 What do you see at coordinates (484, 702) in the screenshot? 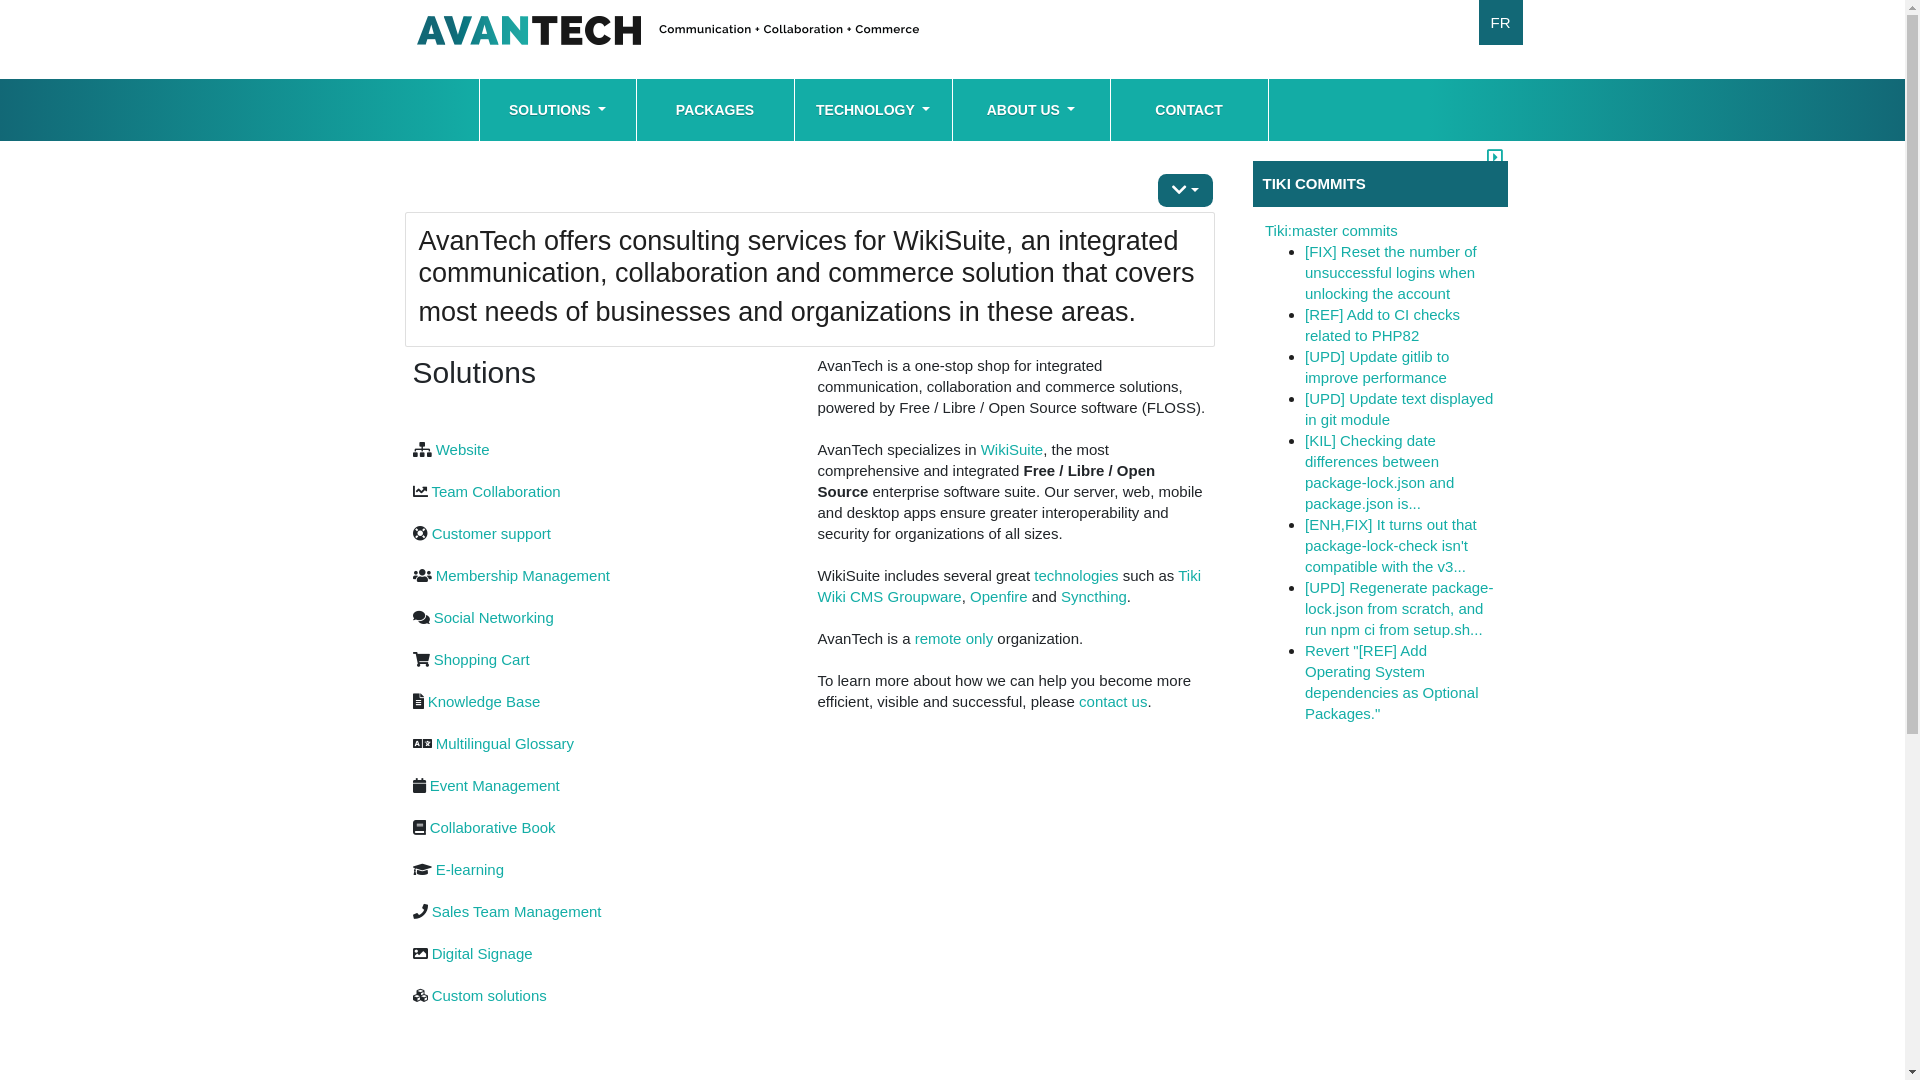
I see `Knowledge Base` at bounding box center [484, 702].